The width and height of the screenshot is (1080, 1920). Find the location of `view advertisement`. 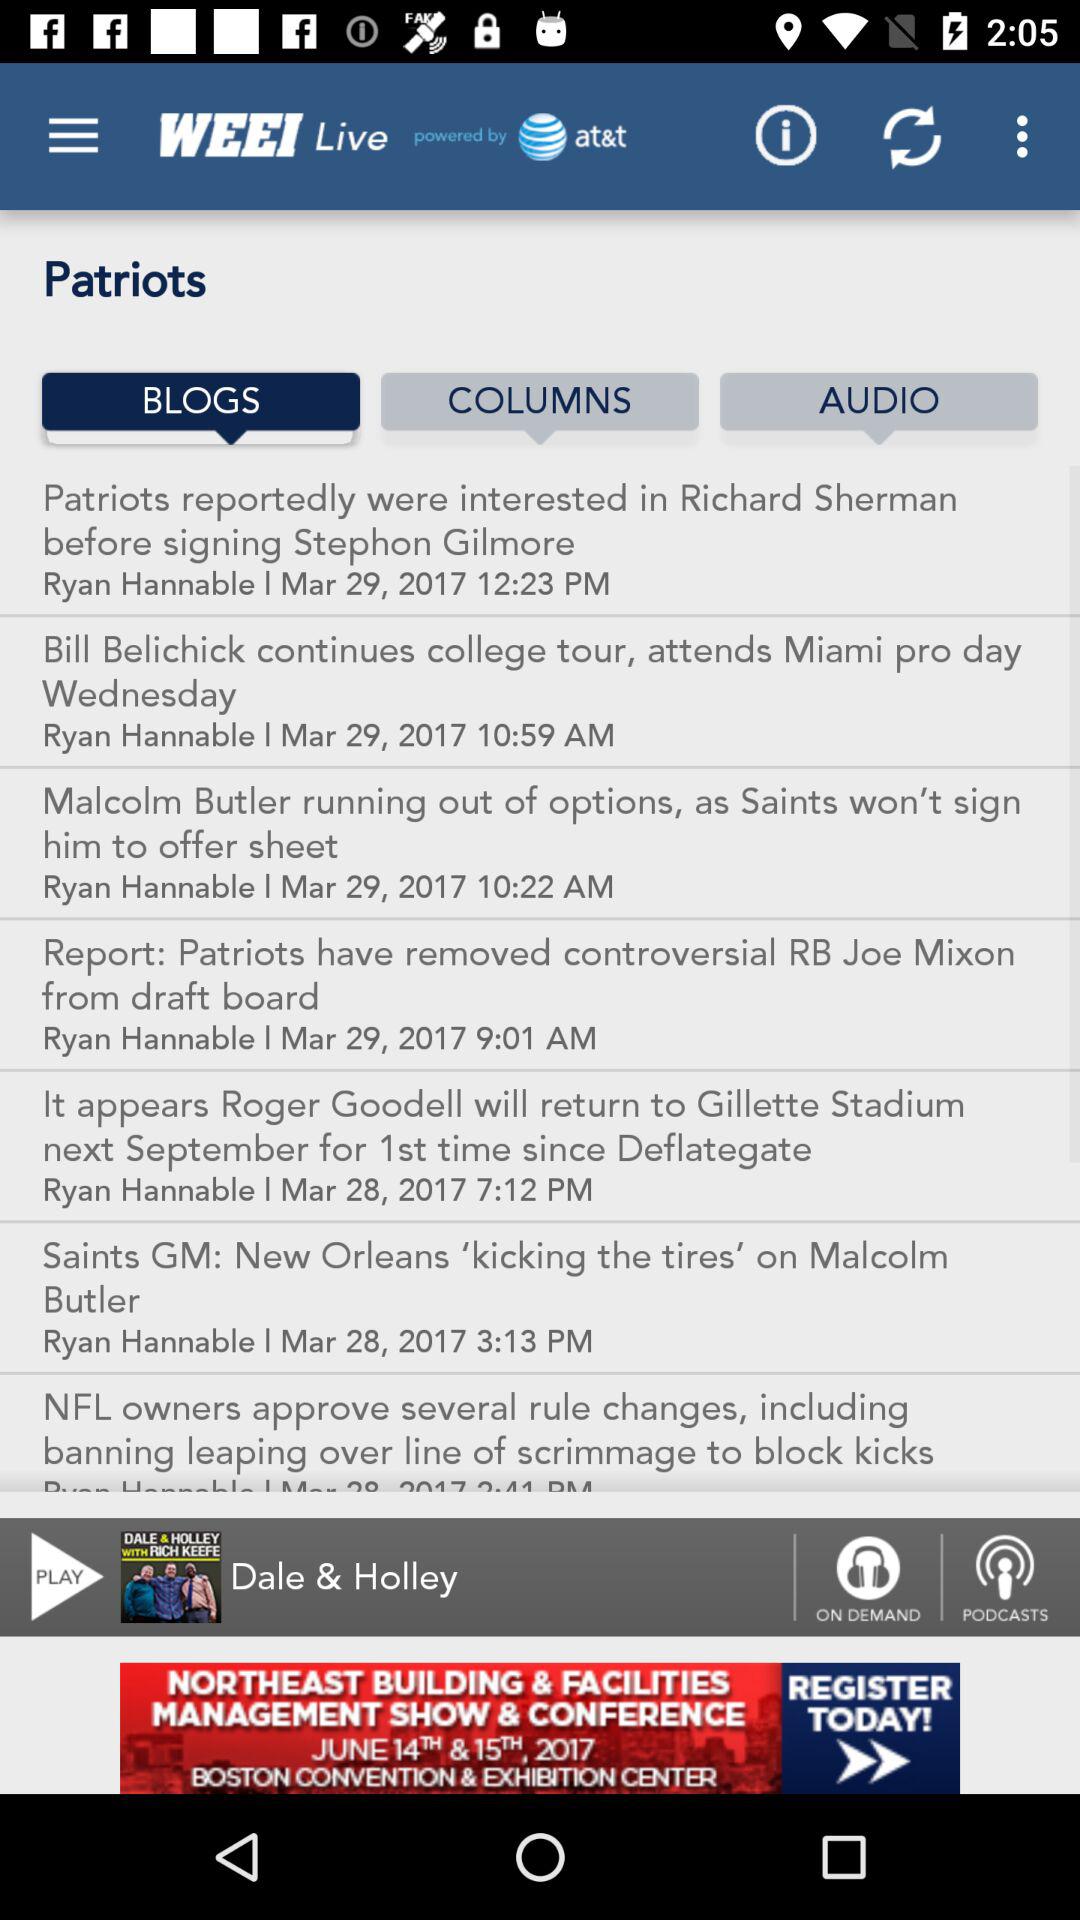

view advertisement is located at coordinates (540, 1728).